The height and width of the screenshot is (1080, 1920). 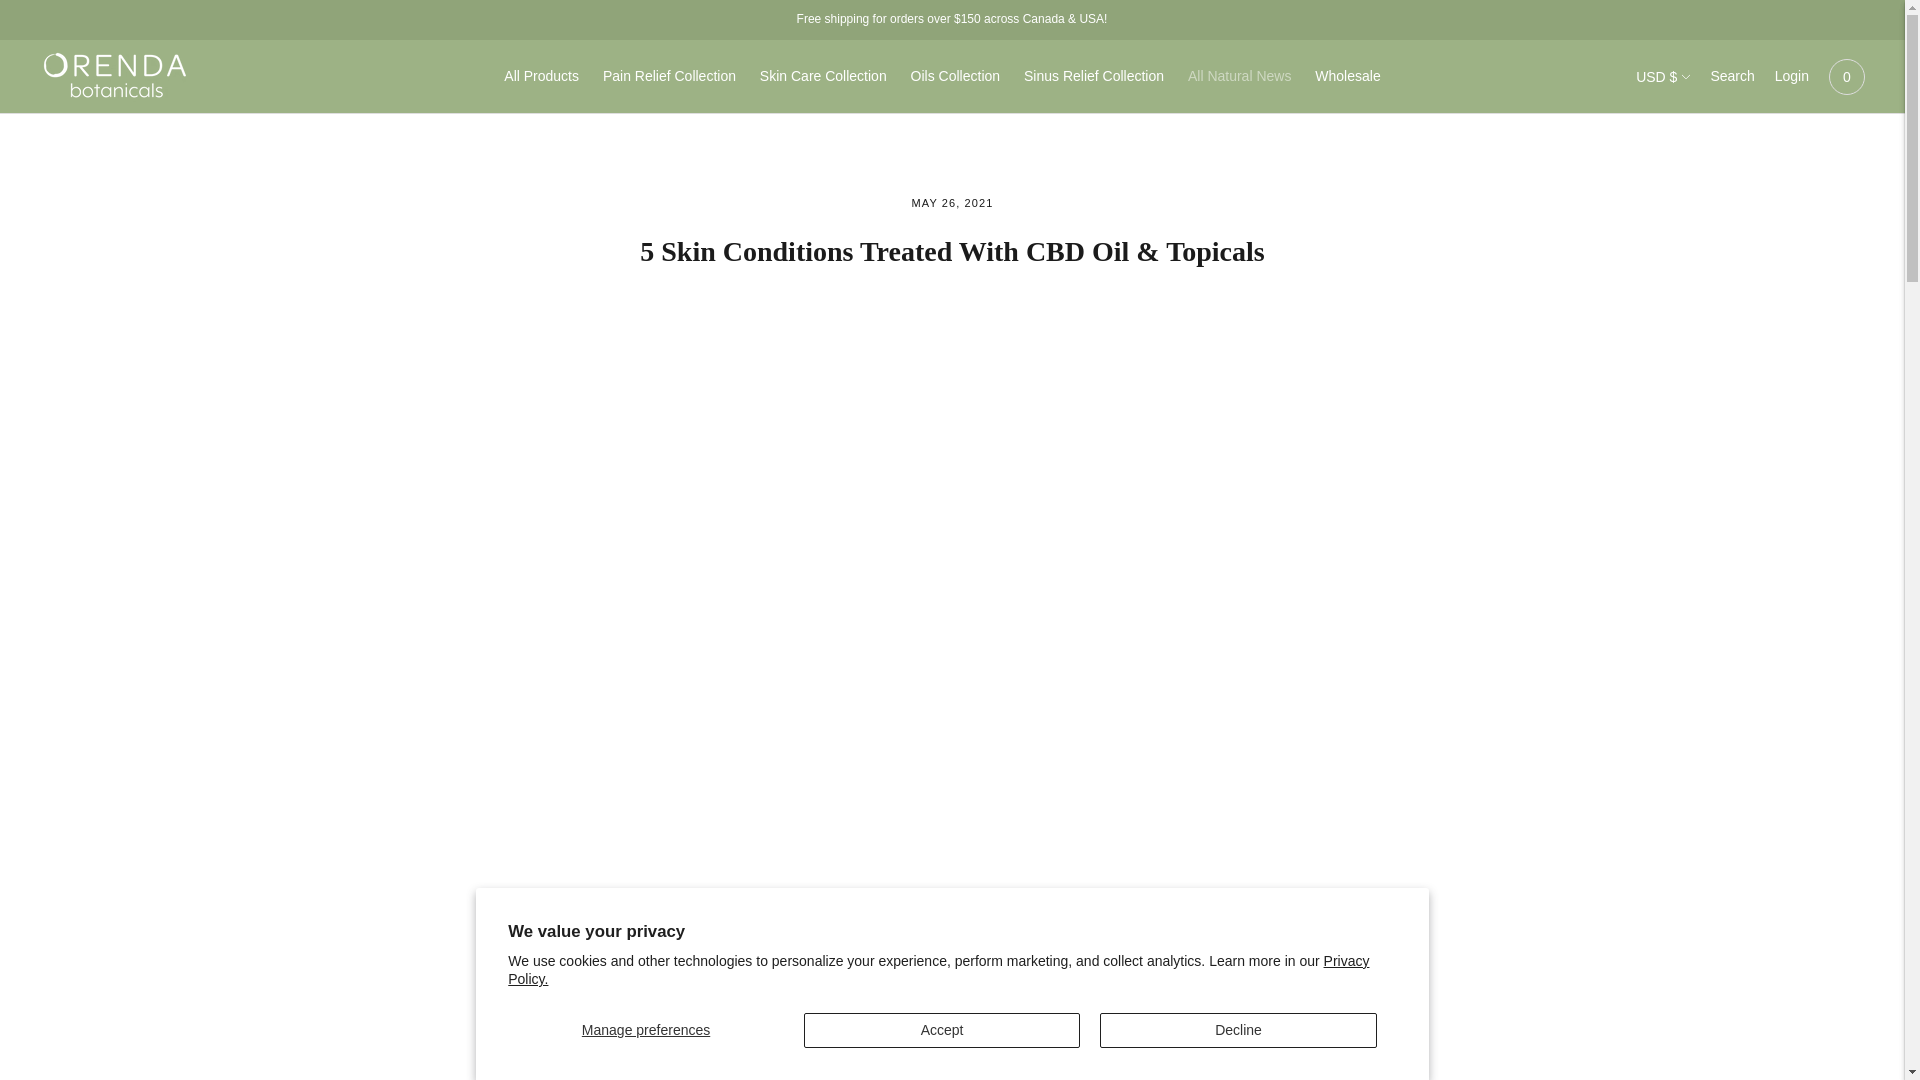 What do you see at coordinates (1238, 1030) in the screenshot?
I see `Decline` at bounding box center [1238, 1030].